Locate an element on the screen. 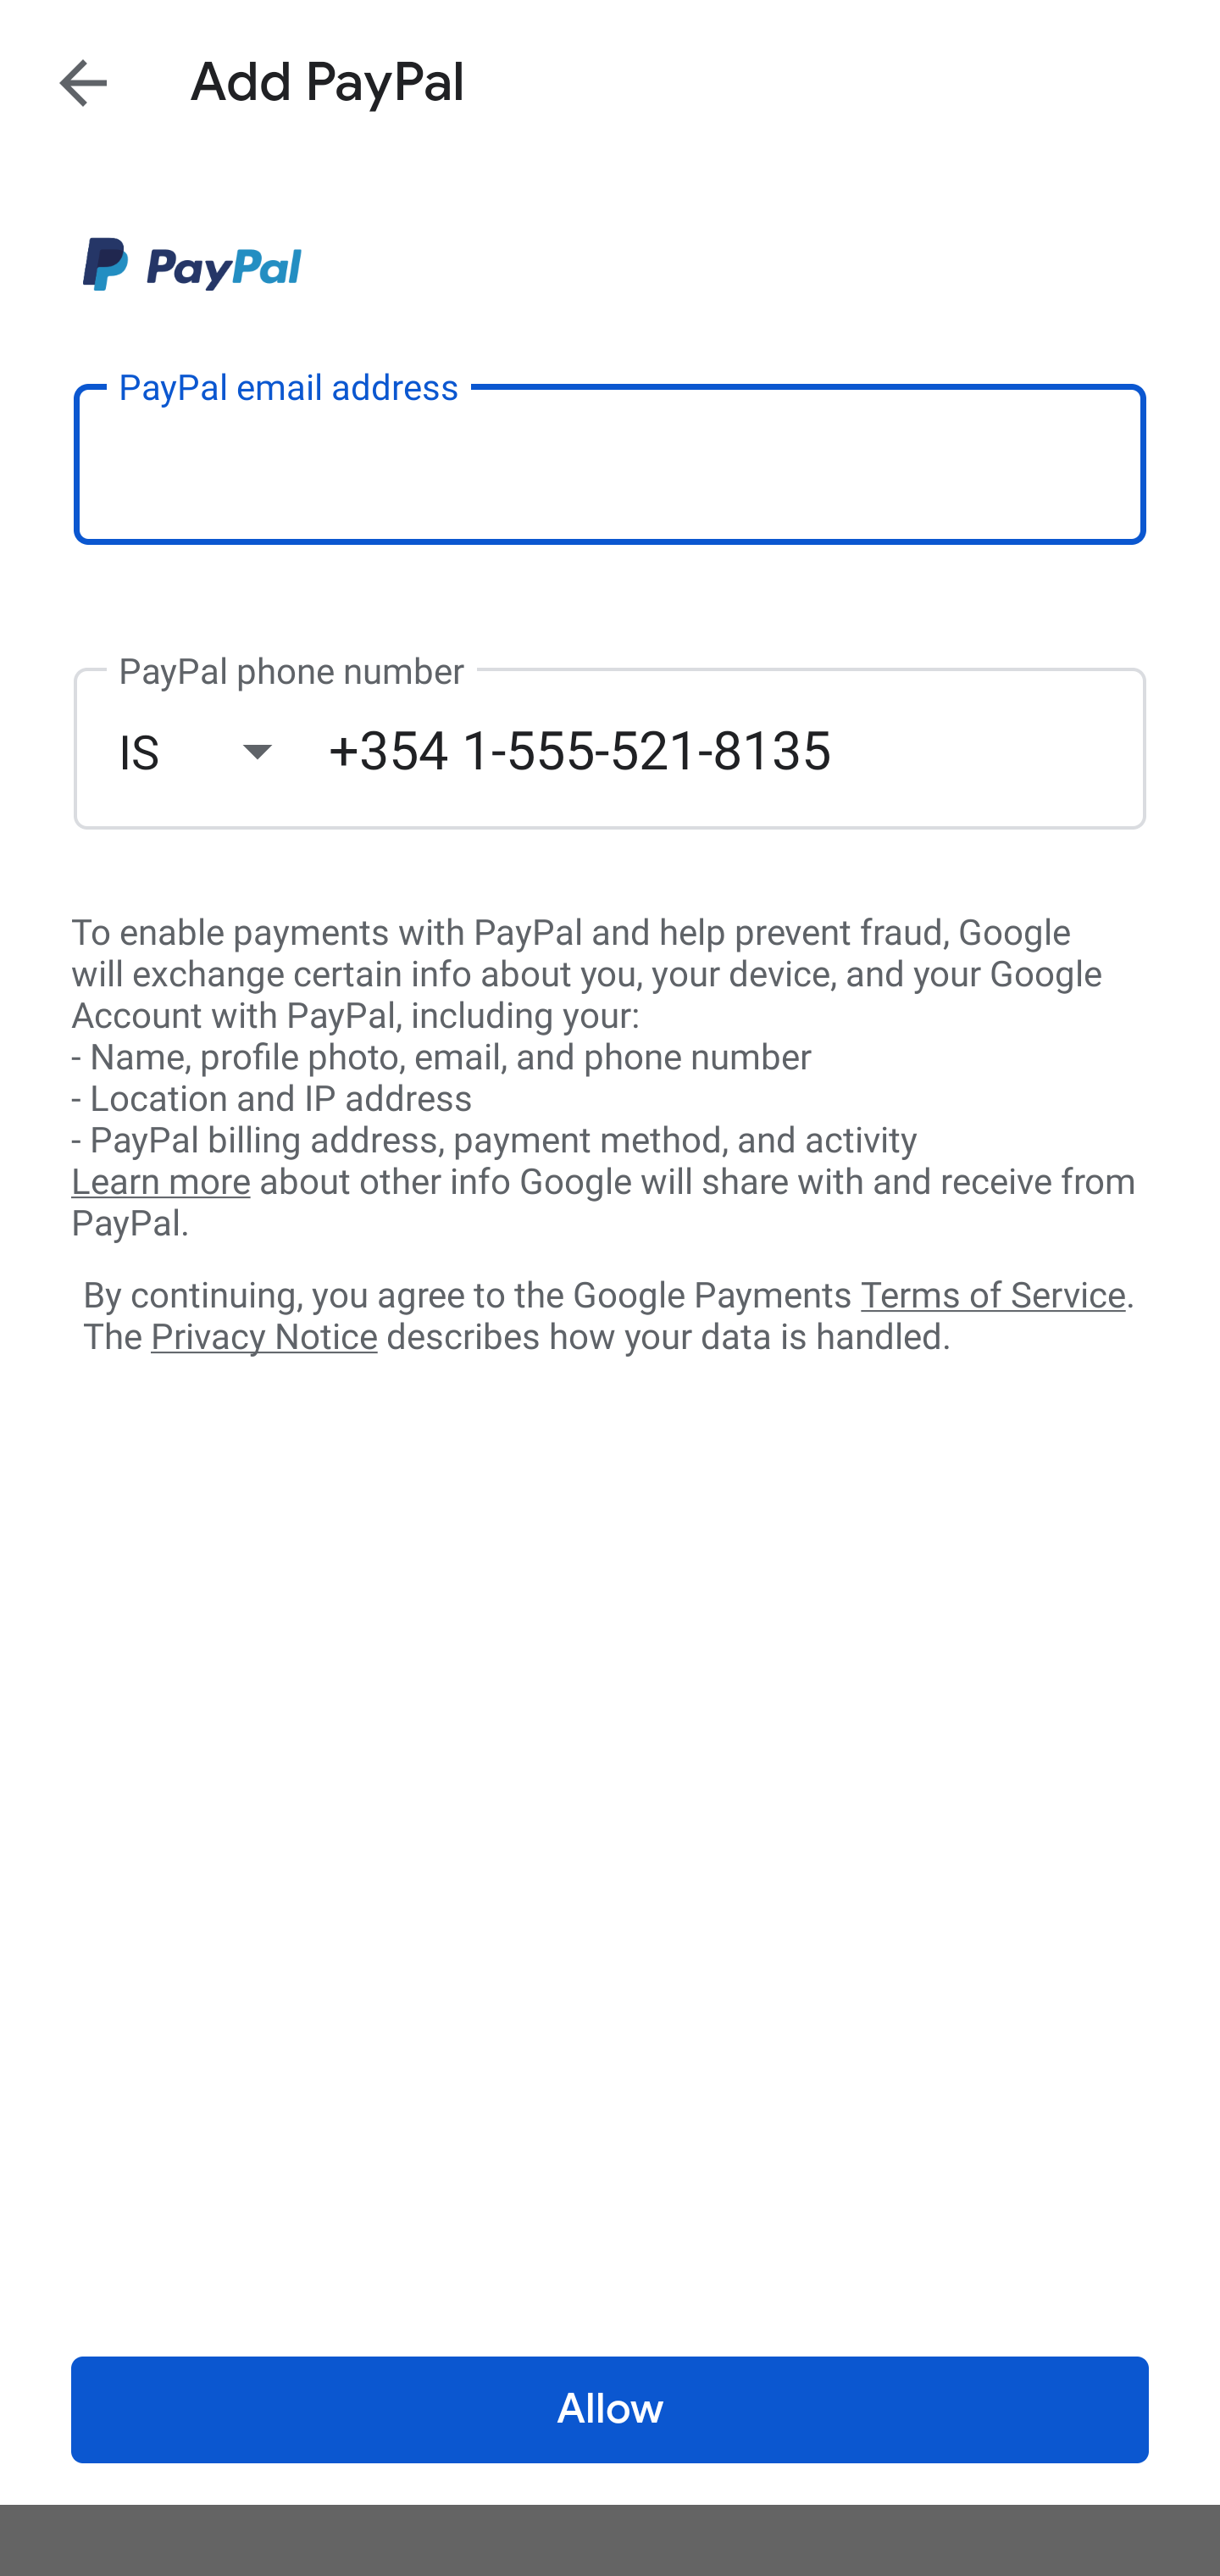 The height and width of the screenshot is (2576, 1220). IS is located at coordinates (223, 751).